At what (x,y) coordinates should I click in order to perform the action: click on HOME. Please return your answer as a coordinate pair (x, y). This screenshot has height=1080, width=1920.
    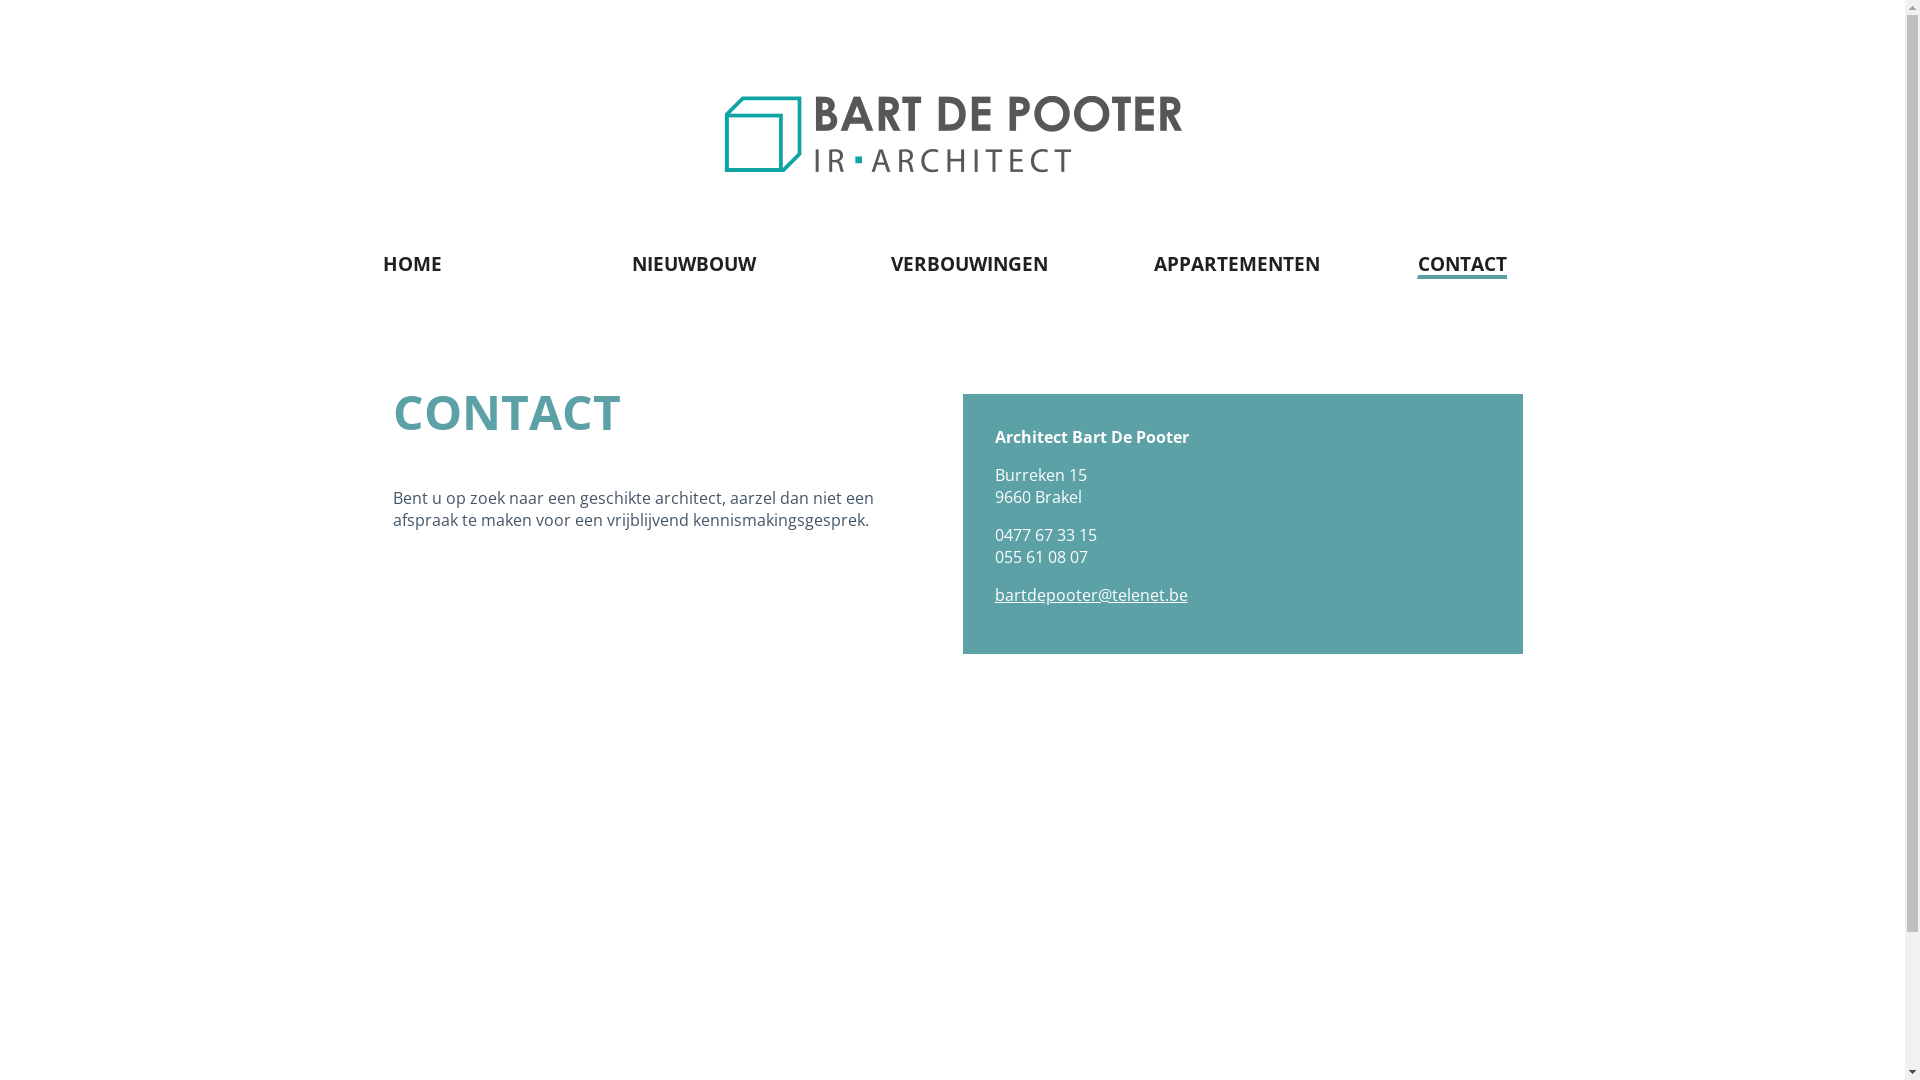
    Looking at the image, I should click on (412, 264).